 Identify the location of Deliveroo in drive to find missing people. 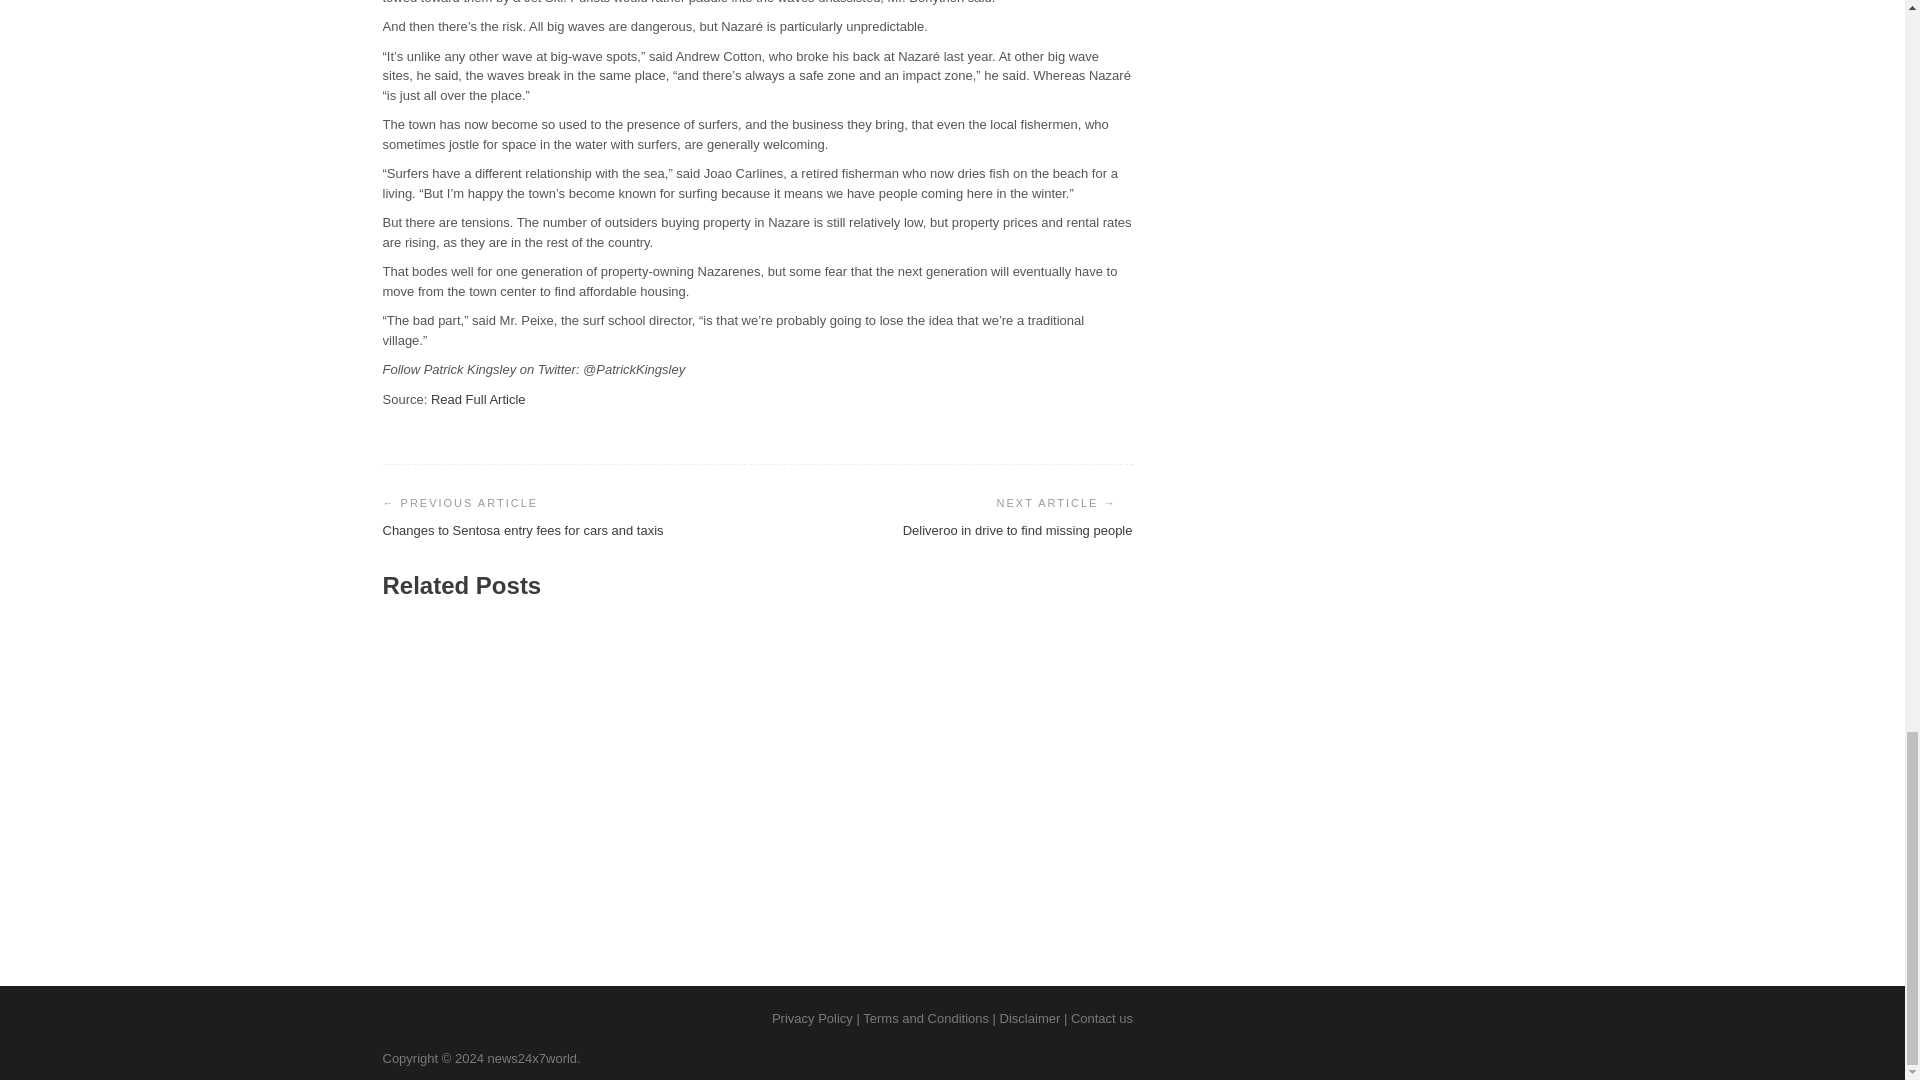
(1017, 530).